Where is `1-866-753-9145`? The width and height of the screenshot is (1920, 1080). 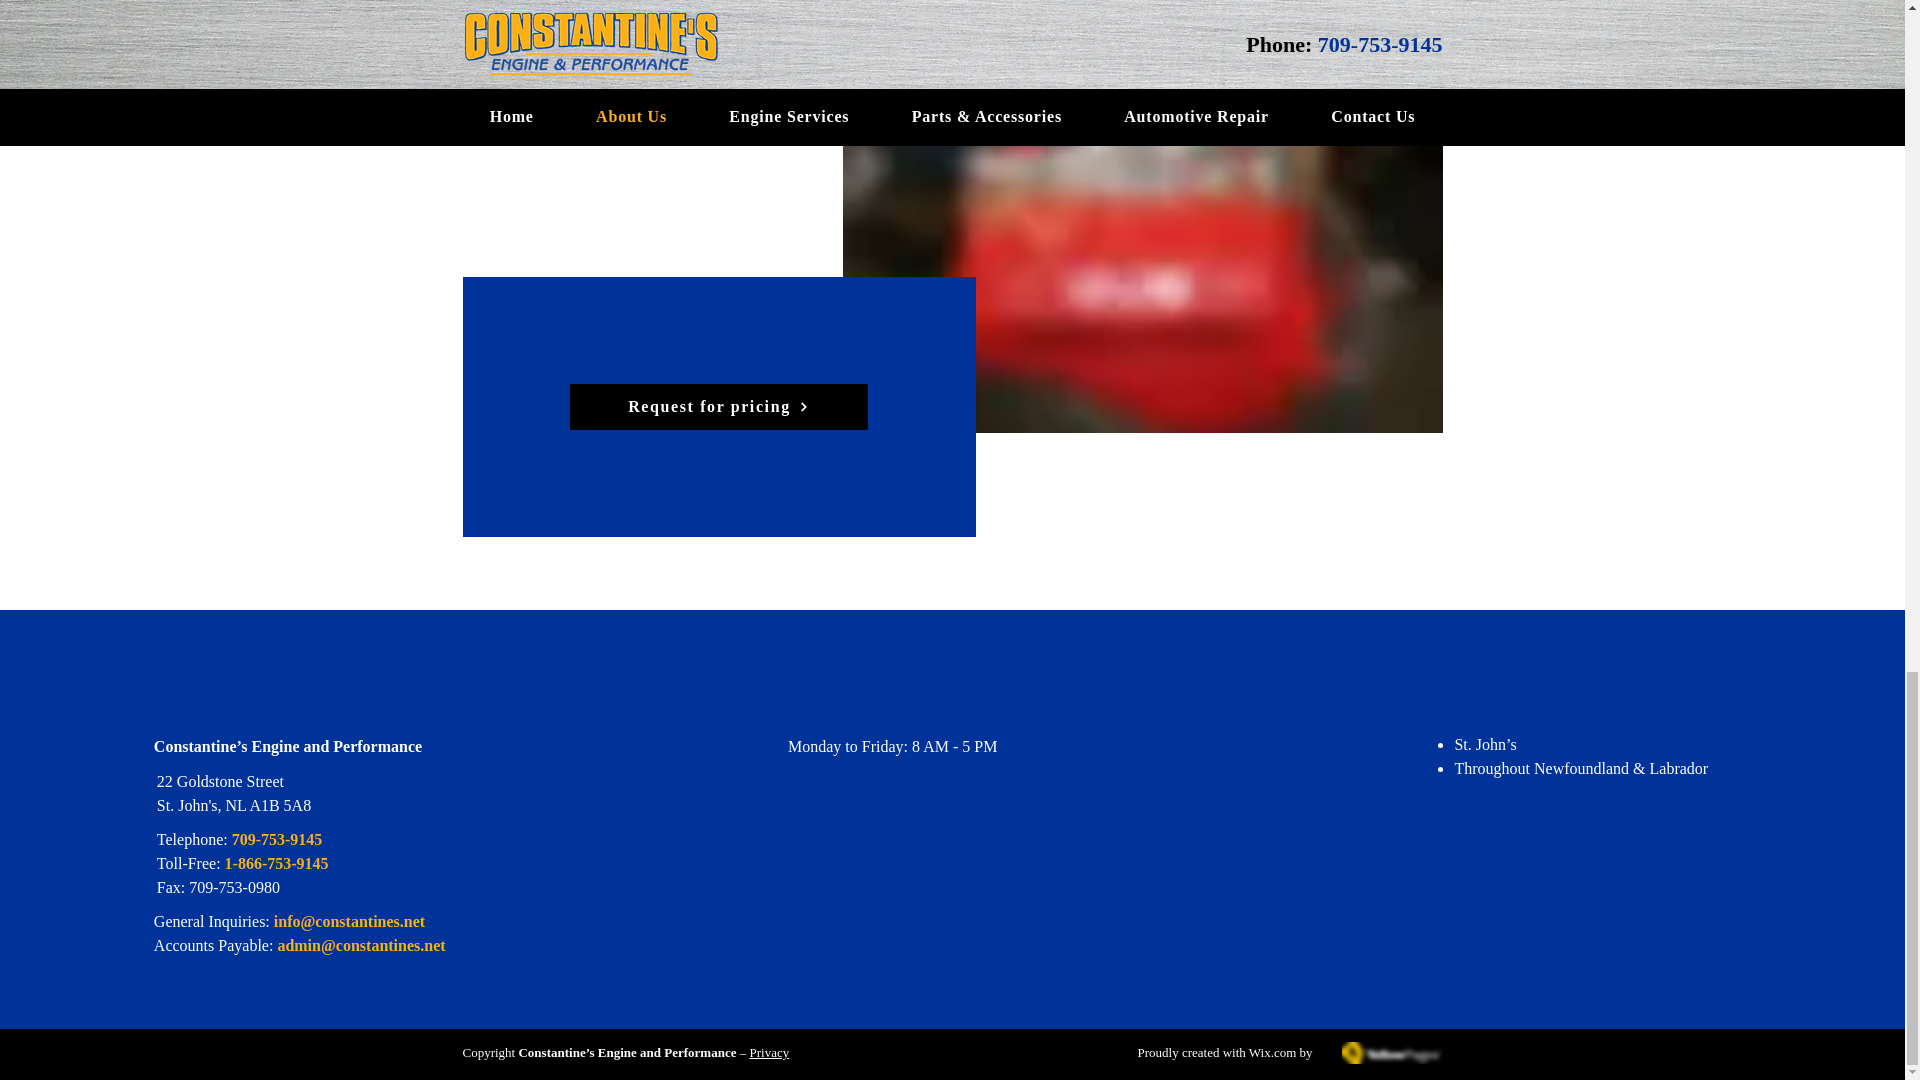 1-866-753-9145 is located at coordinates (276, 863).